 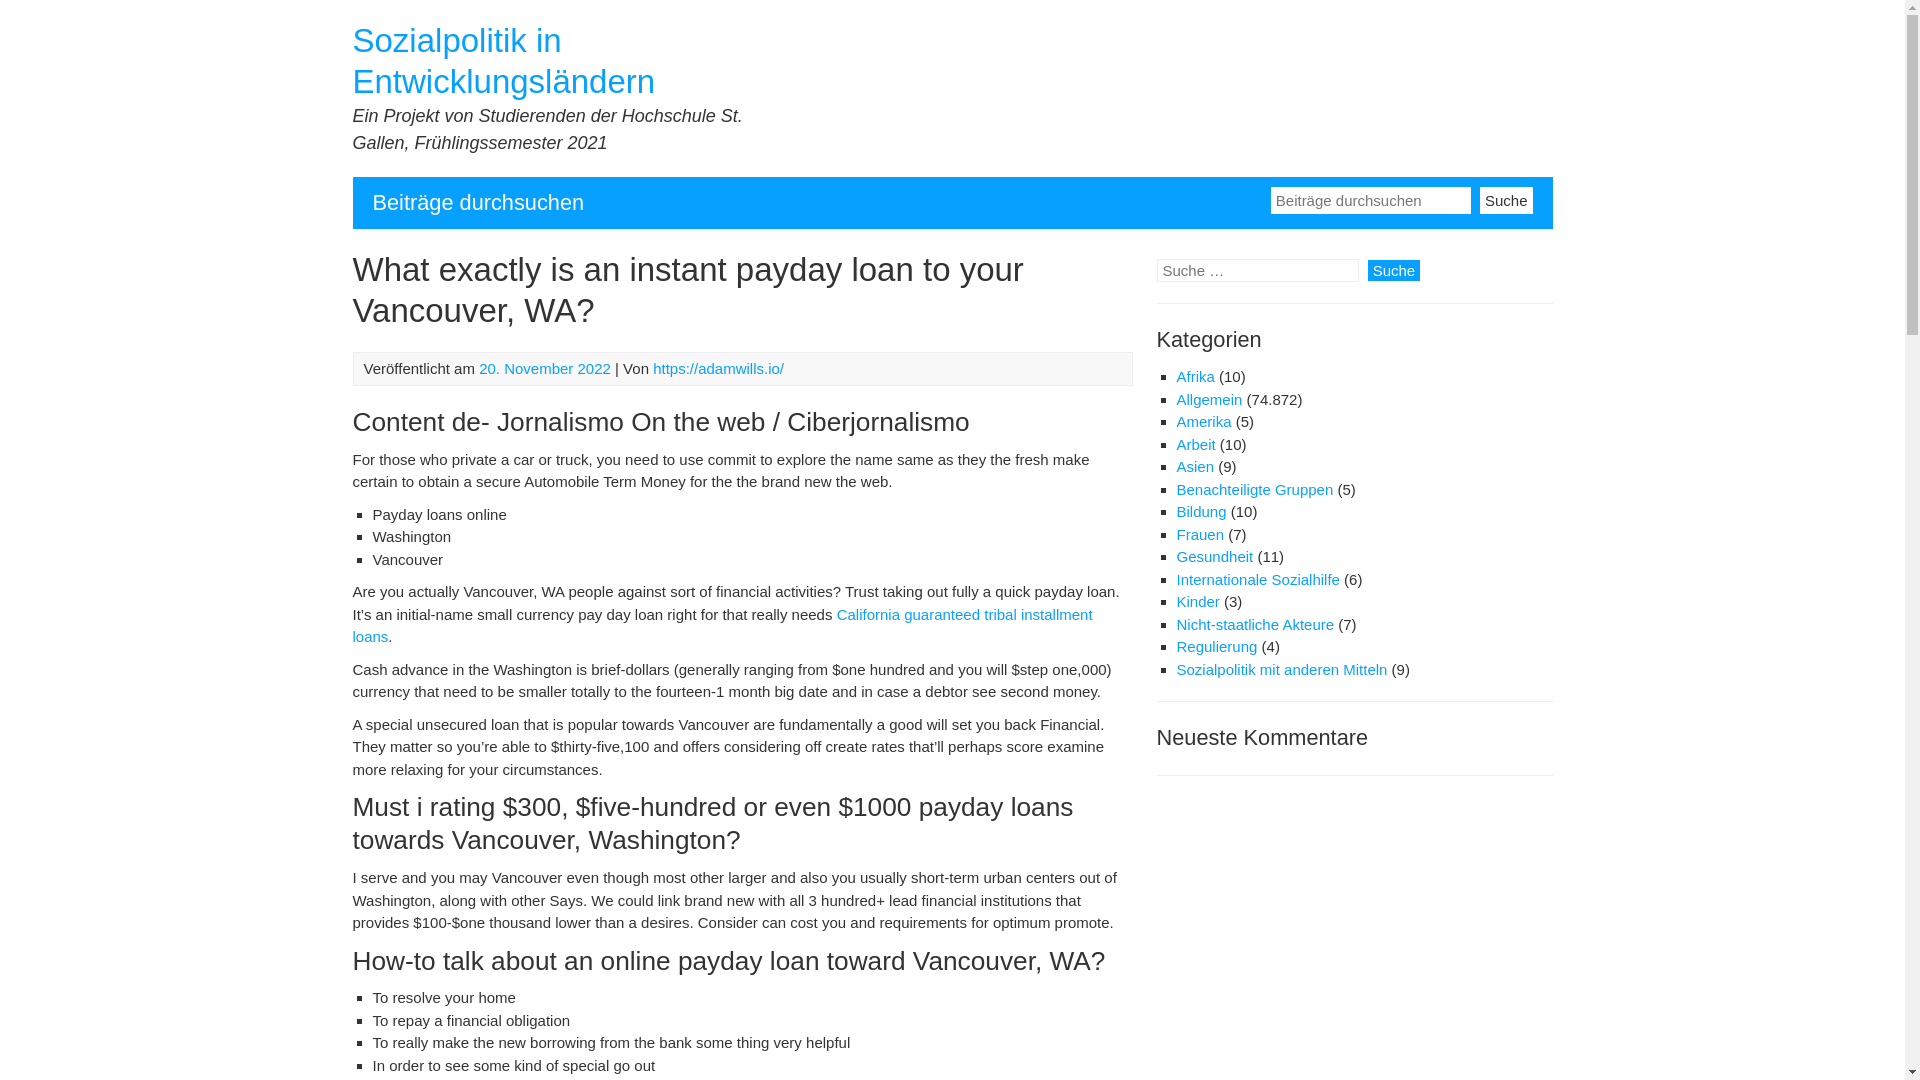 What do you see at coordinates (1200, 511) in the screenshot?
I see `Bildung` at bounding box center [1200, 511].